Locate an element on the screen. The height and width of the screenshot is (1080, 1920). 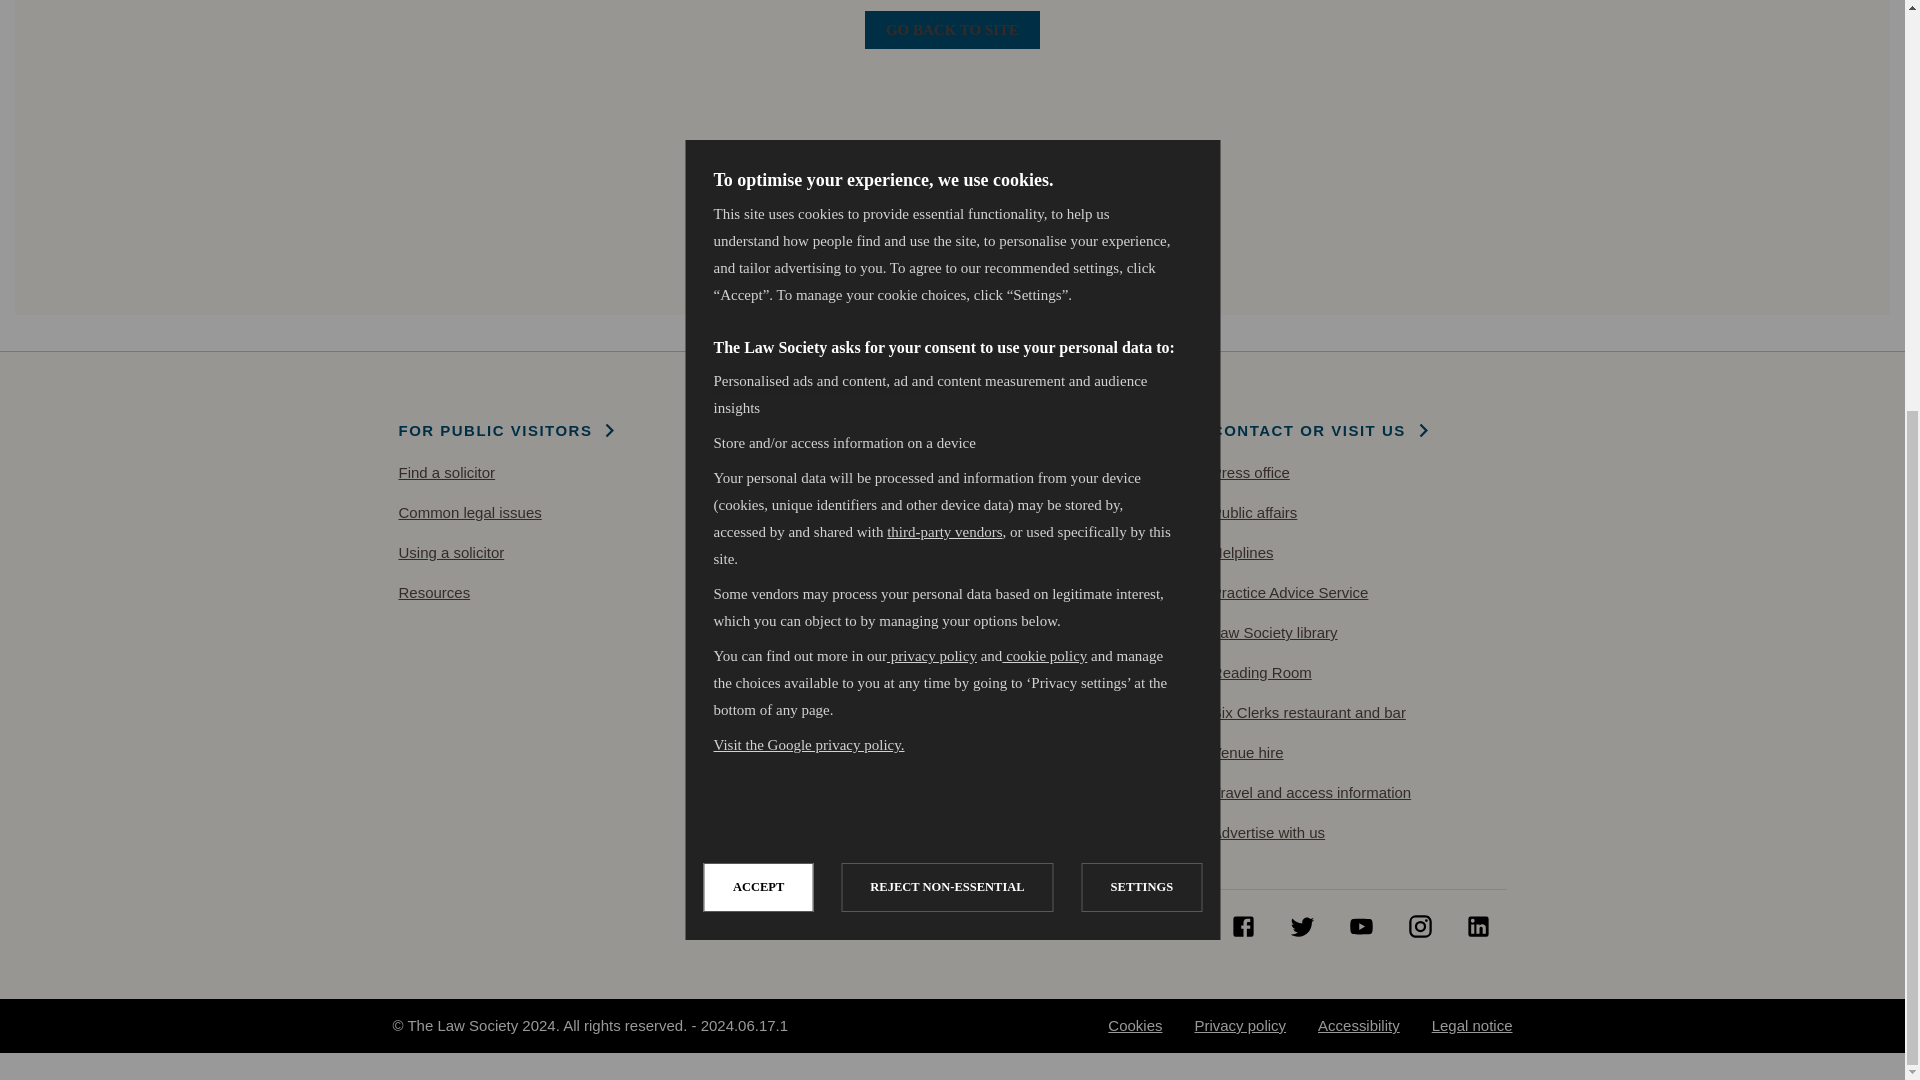
SETTINGS is located at coordinates (1140, 743).